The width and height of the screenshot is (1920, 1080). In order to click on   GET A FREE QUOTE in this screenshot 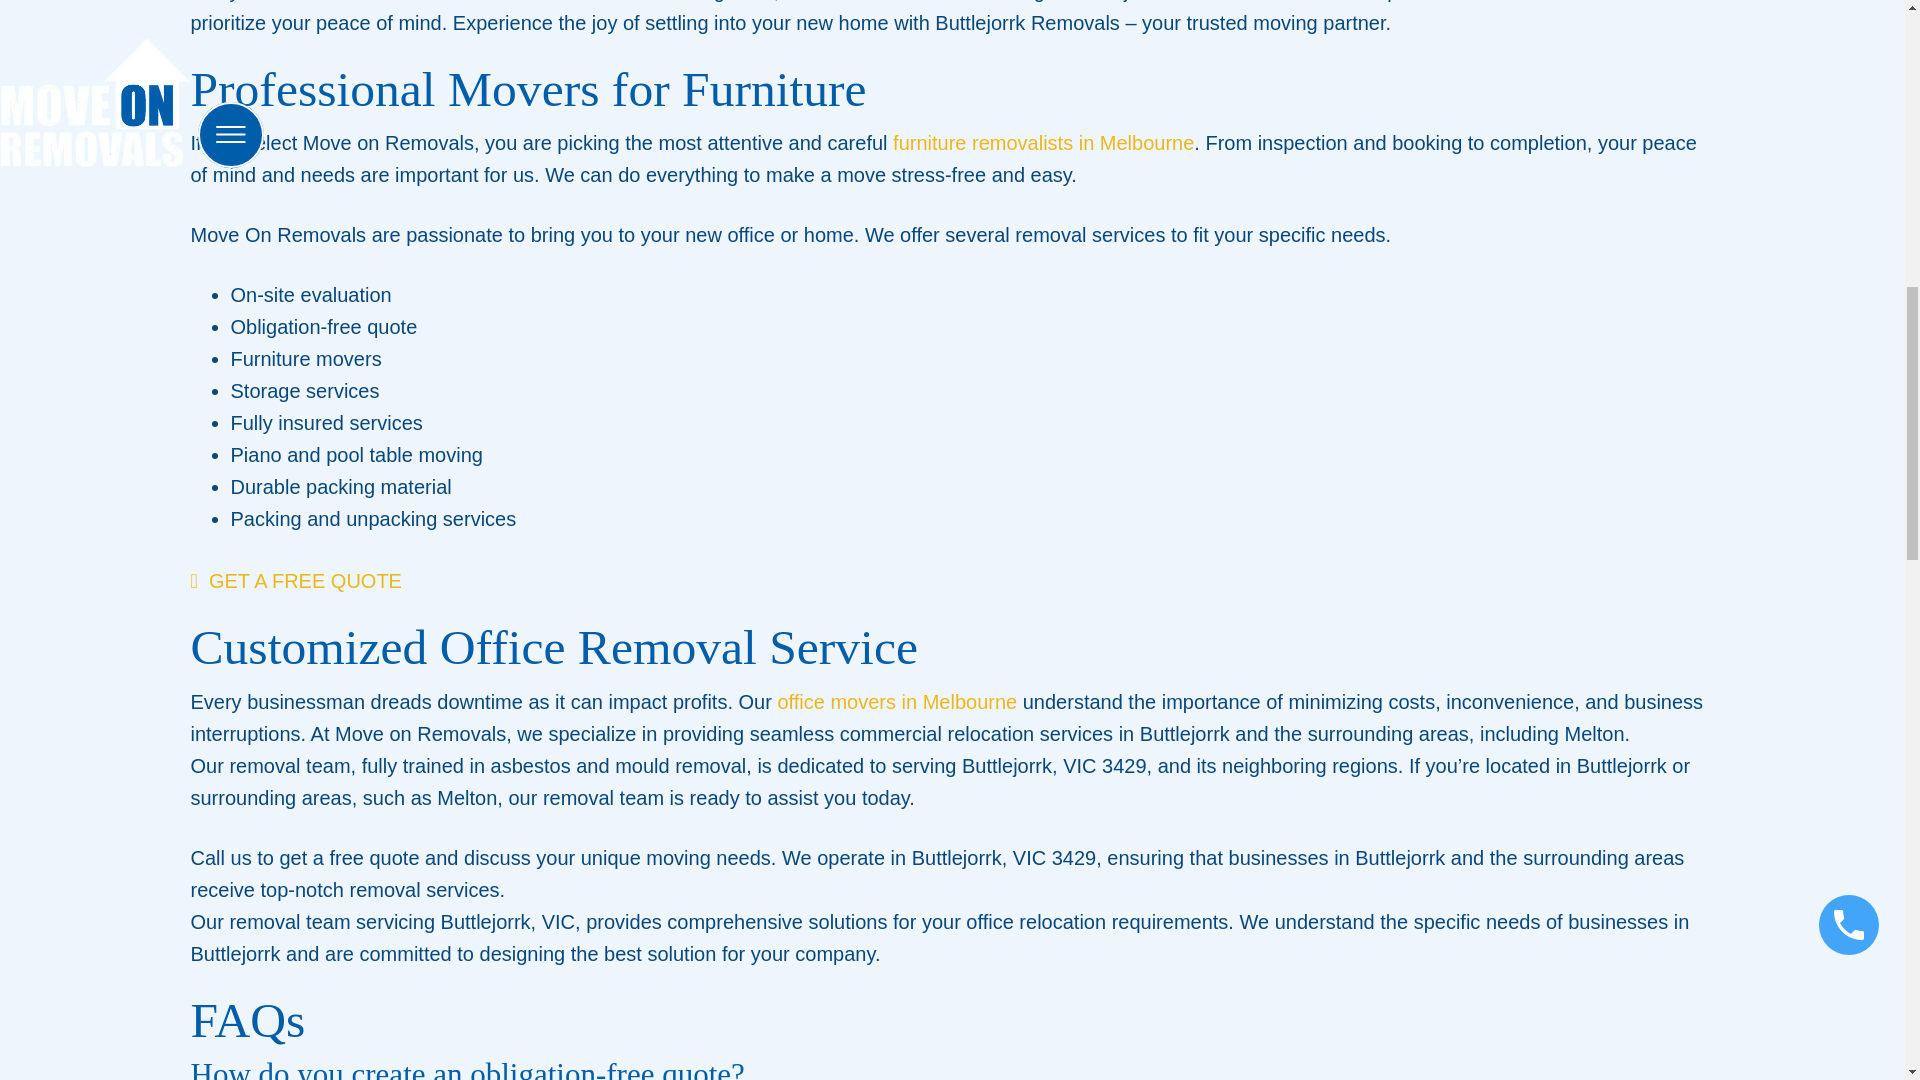, I will do `click(296, 580)`.